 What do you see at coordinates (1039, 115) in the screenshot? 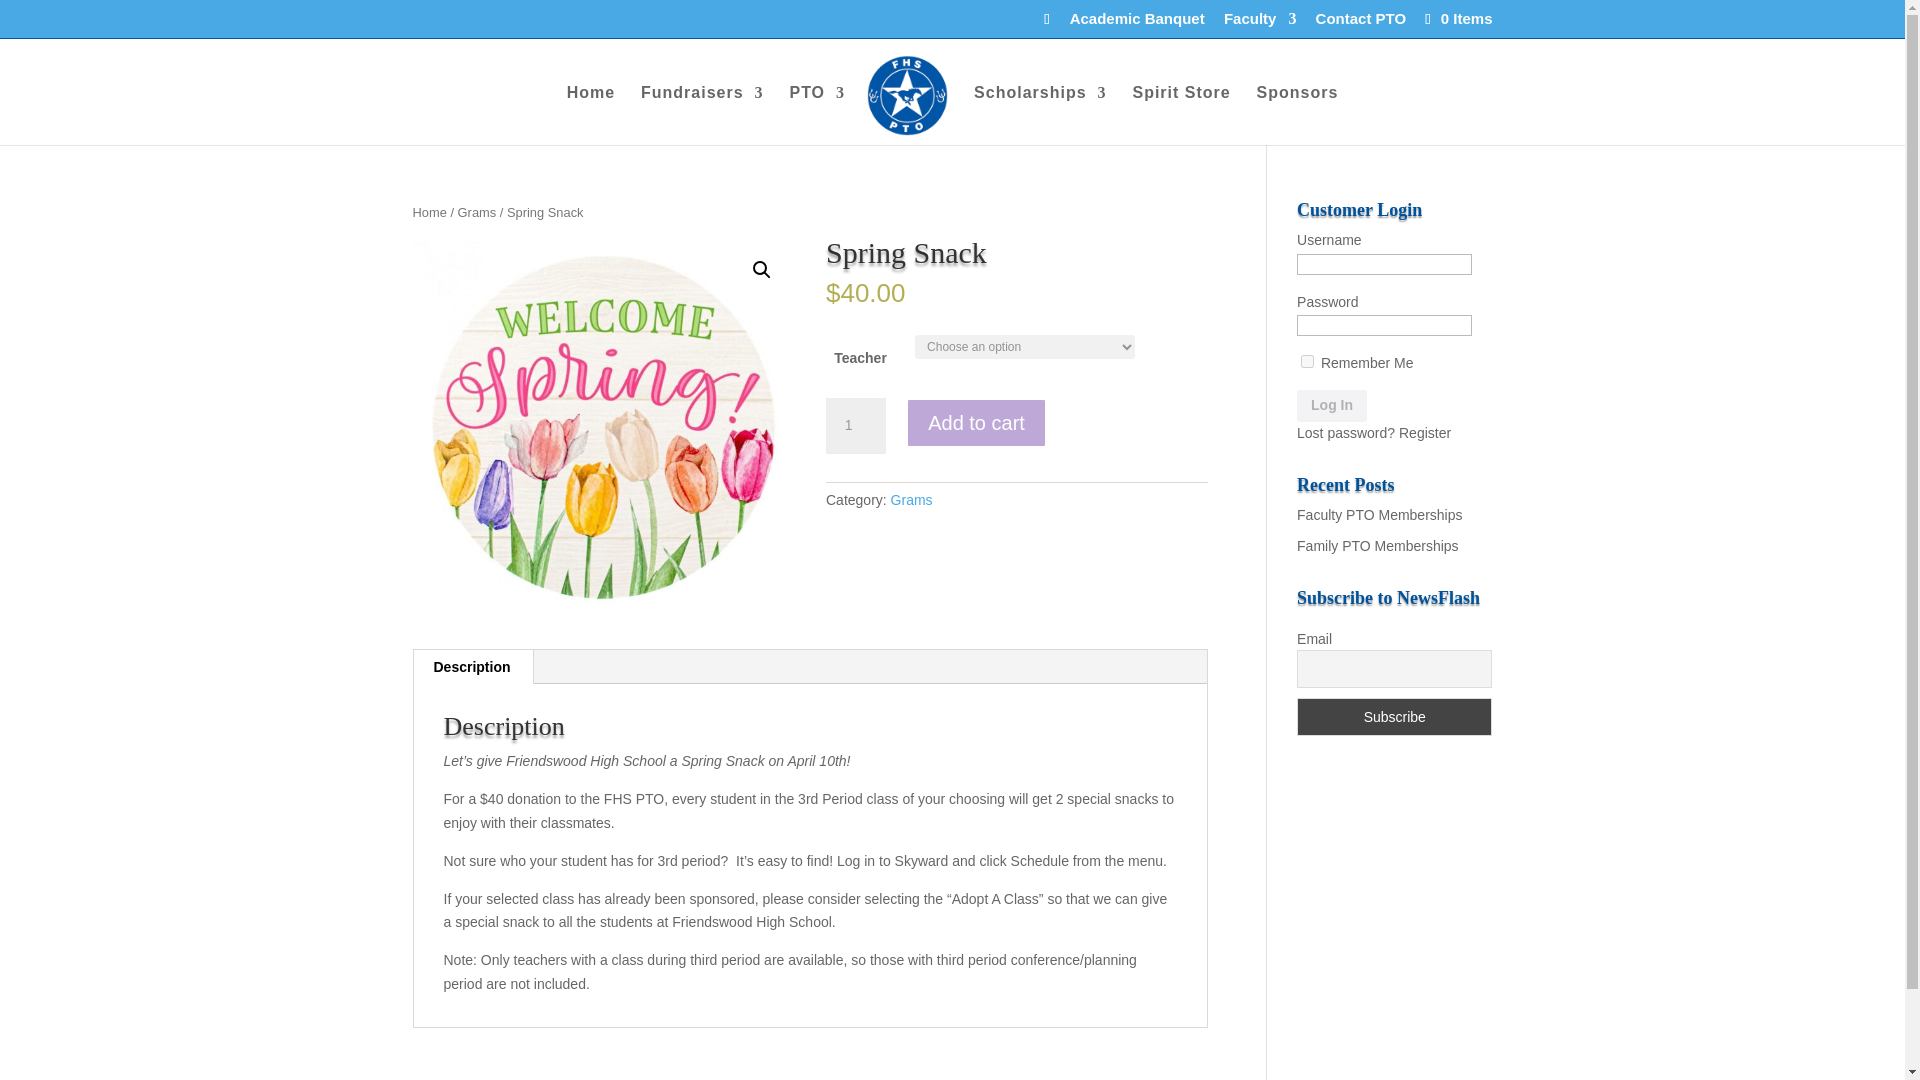
I see `Scholarships` at bounding box center [1039, 115].